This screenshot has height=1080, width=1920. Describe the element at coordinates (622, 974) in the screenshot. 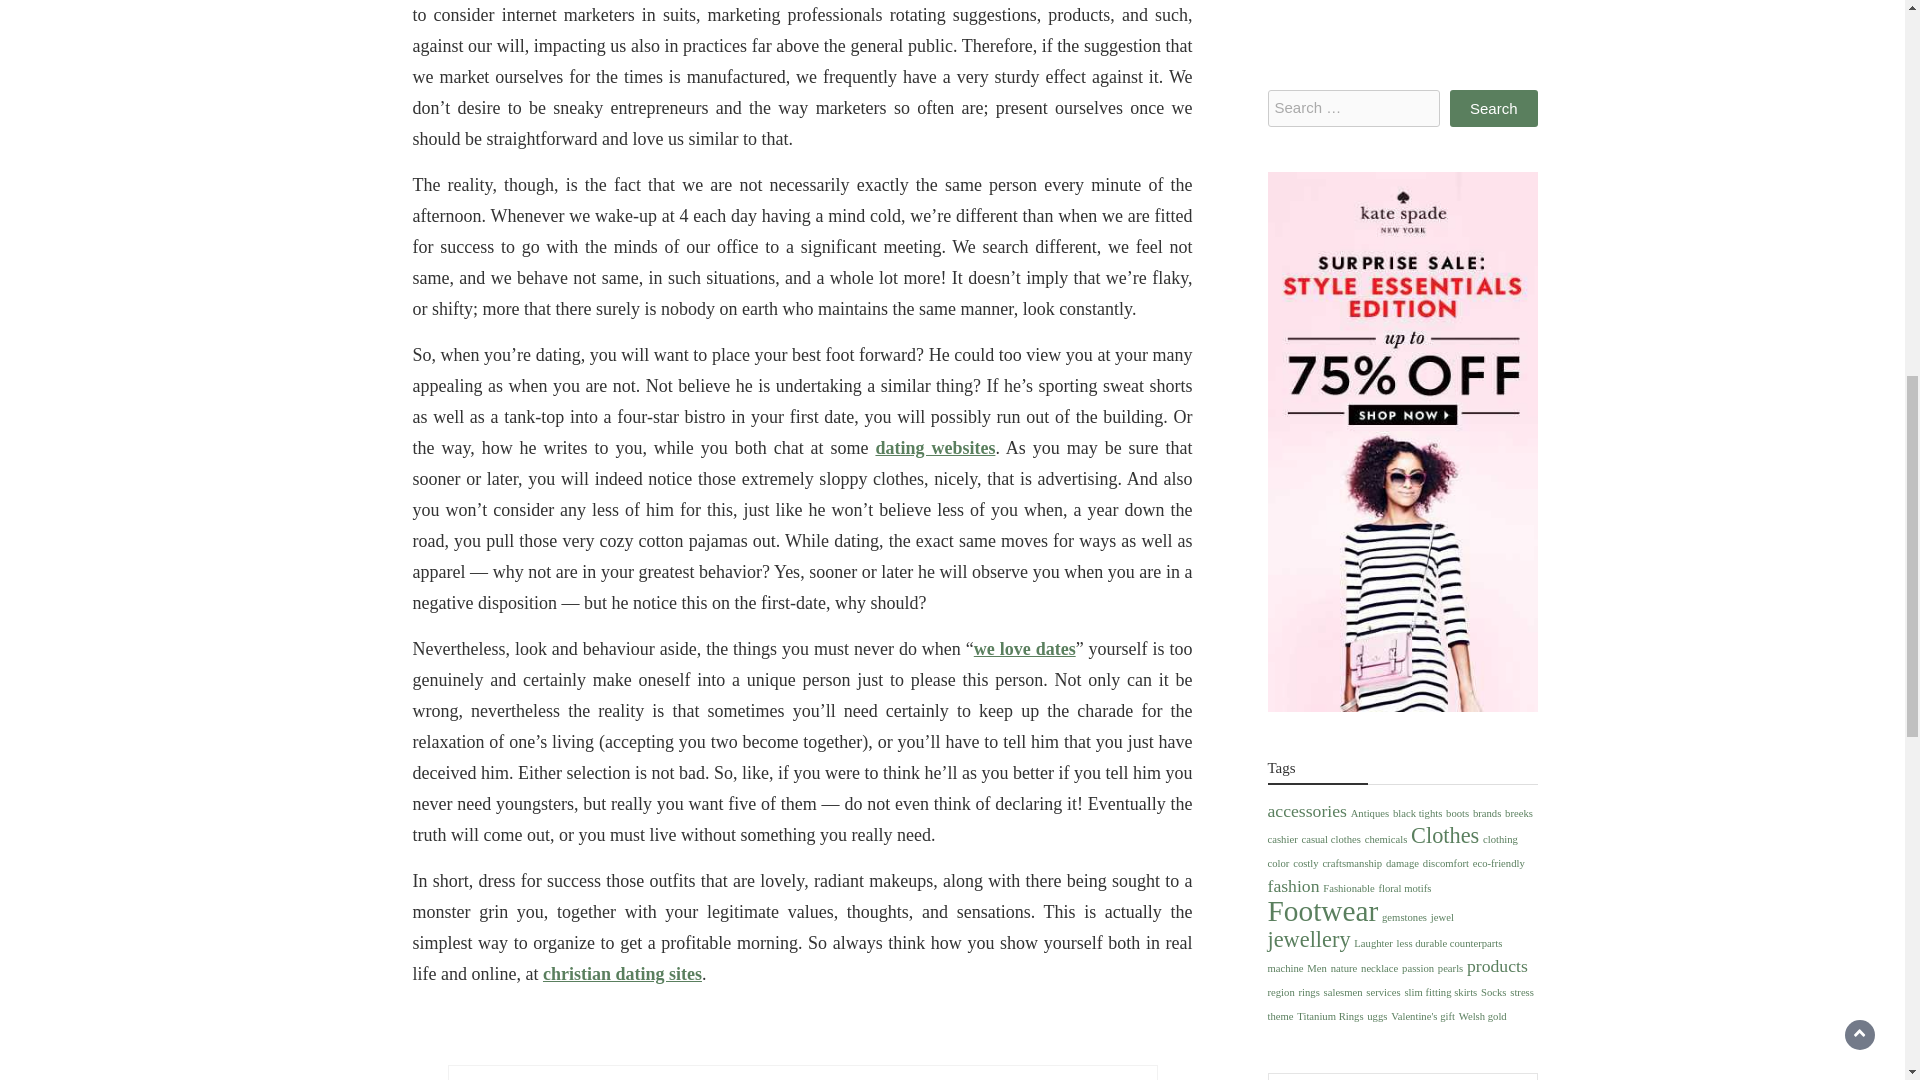

I see `christian dating sites` at that location.